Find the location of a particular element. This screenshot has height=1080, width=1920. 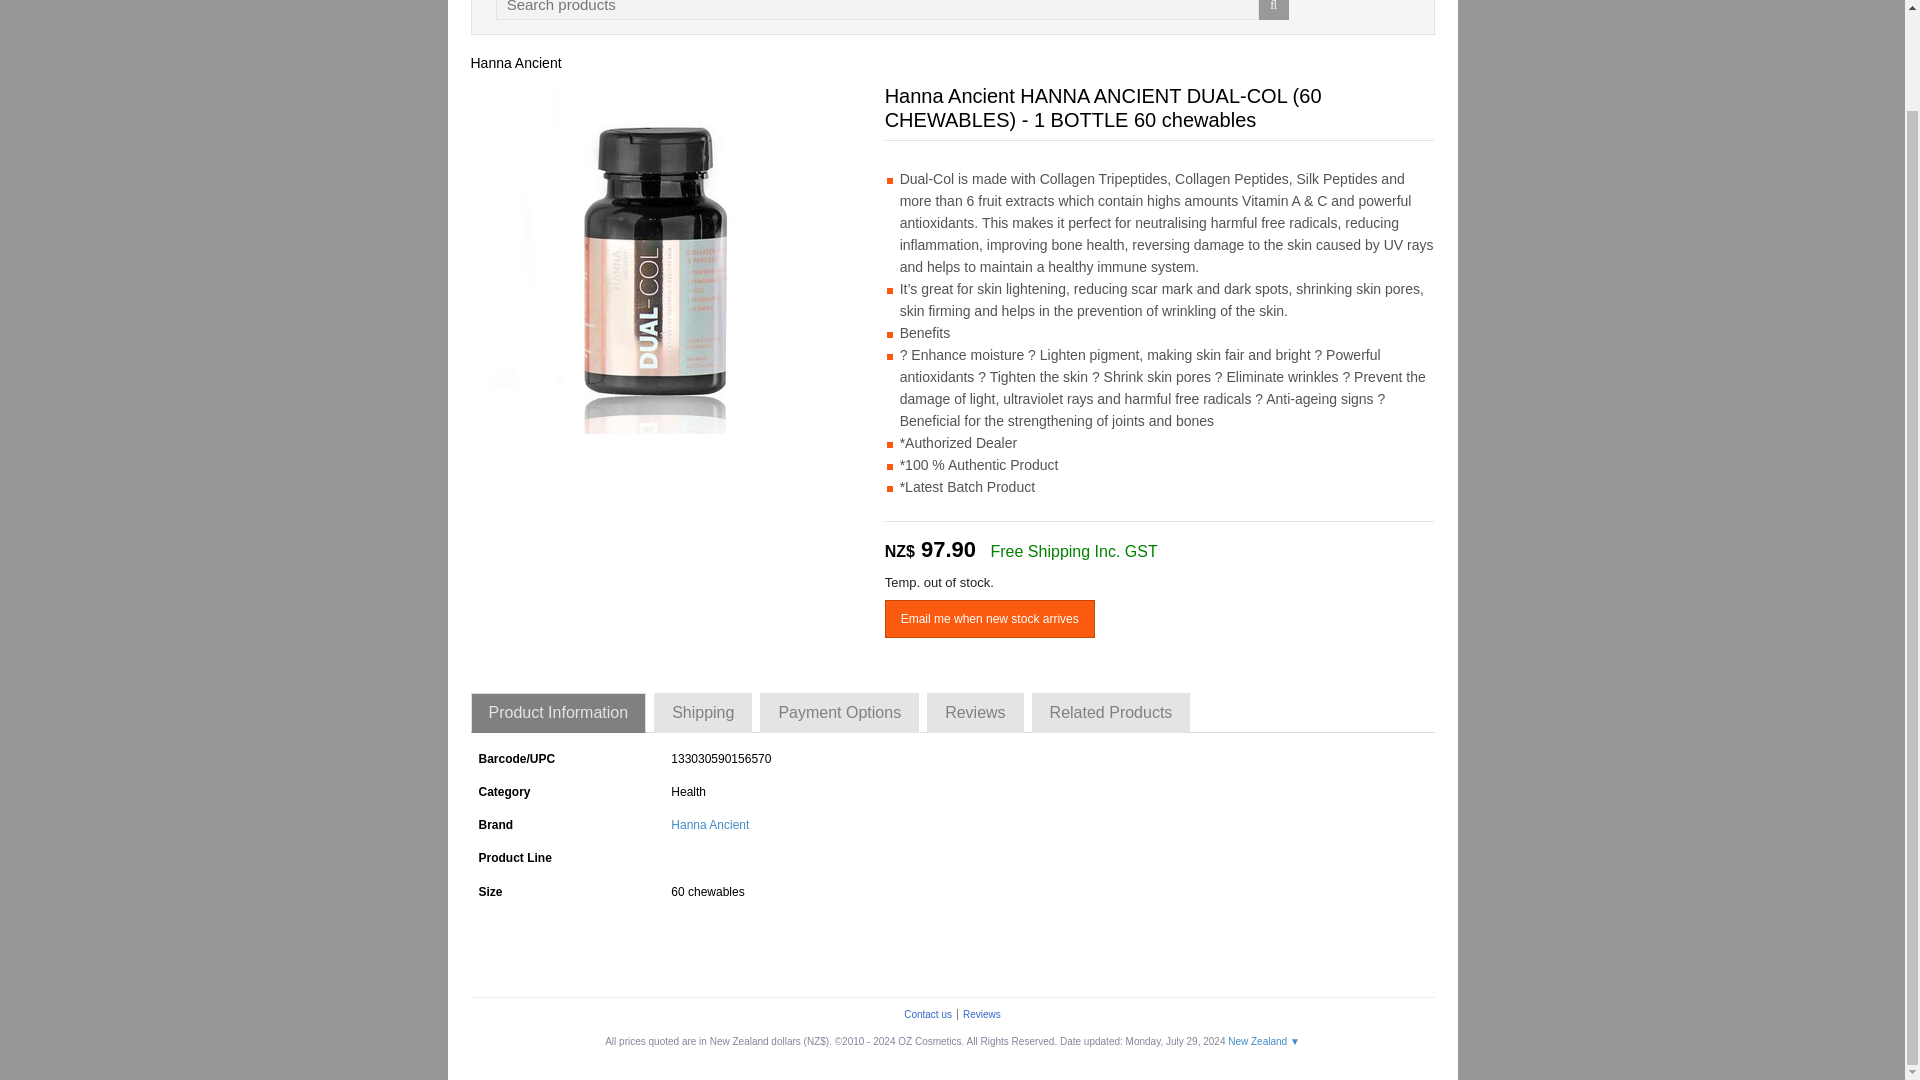

Reviews is located at coordinates (975, 713).